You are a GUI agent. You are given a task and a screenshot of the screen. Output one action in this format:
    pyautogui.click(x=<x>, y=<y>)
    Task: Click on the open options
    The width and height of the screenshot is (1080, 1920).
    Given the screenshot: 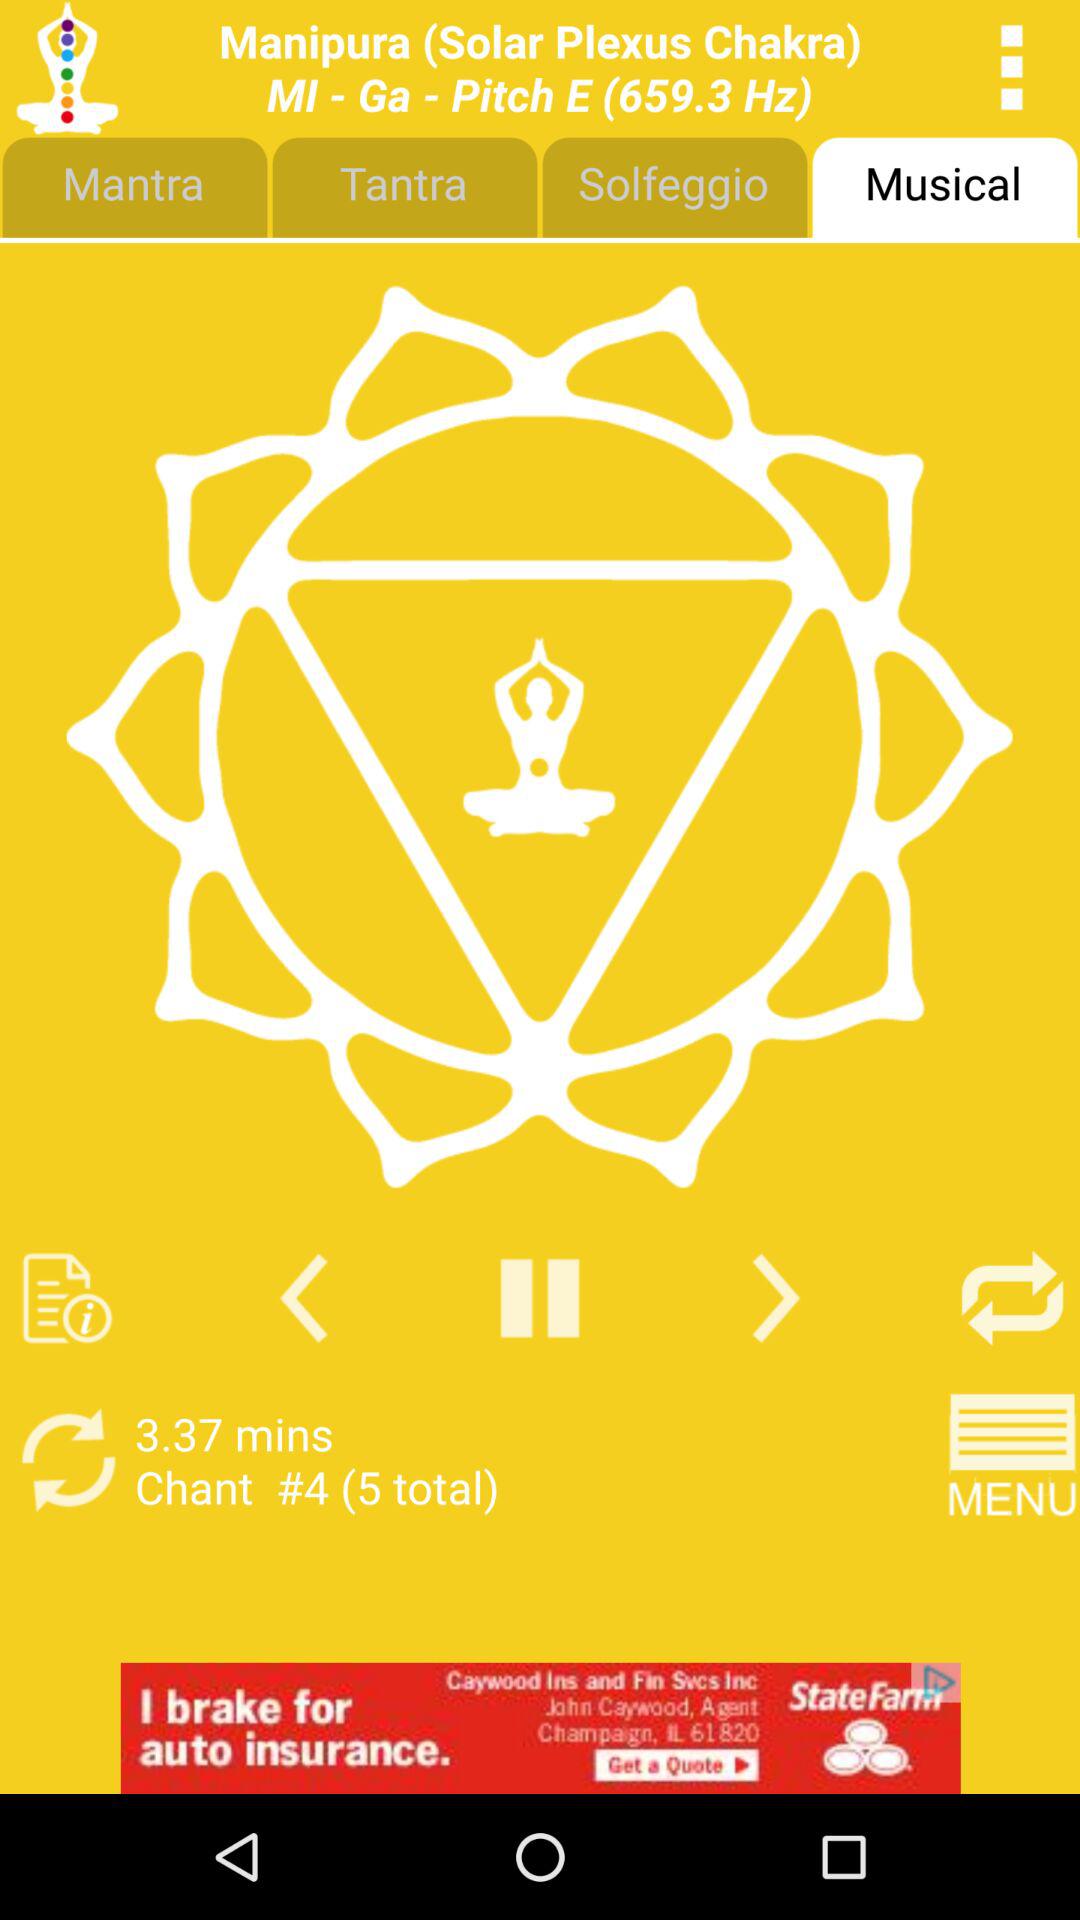 What is the action you would take?
    pyautogui.click(x=1012, y=68)
    